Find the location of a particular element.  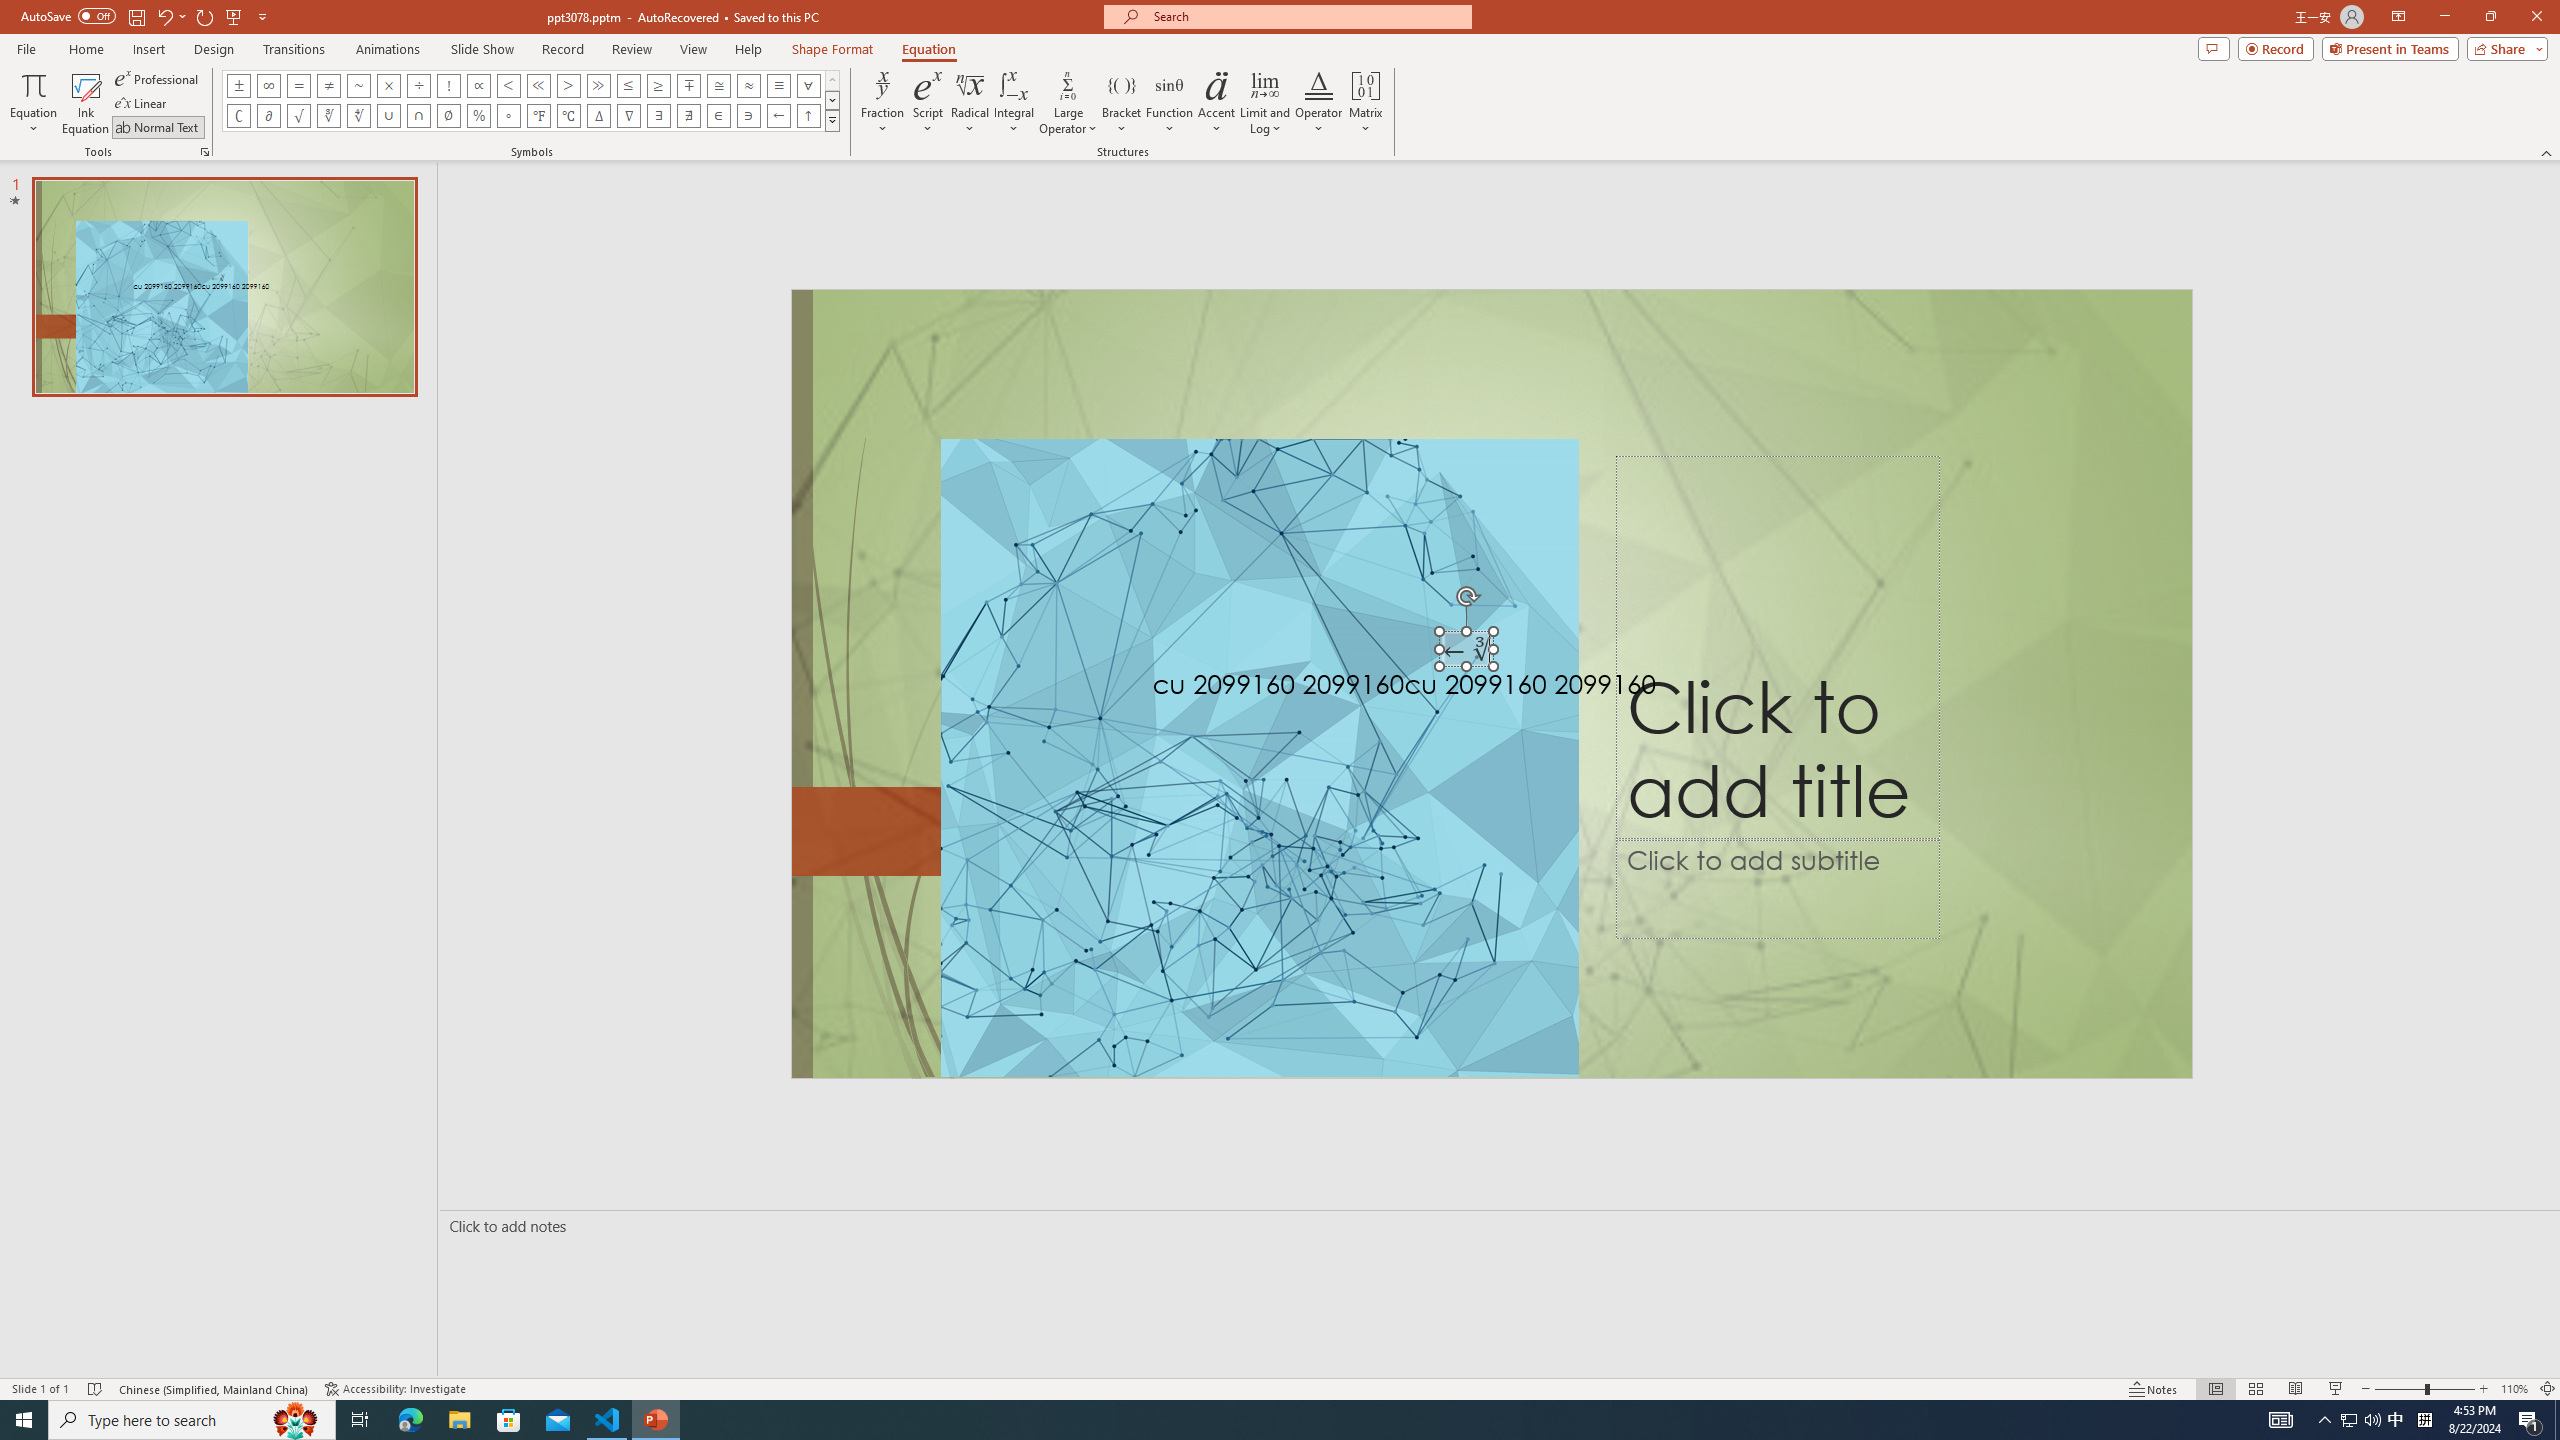

Equation Options... is located at coordinates (204, 152).